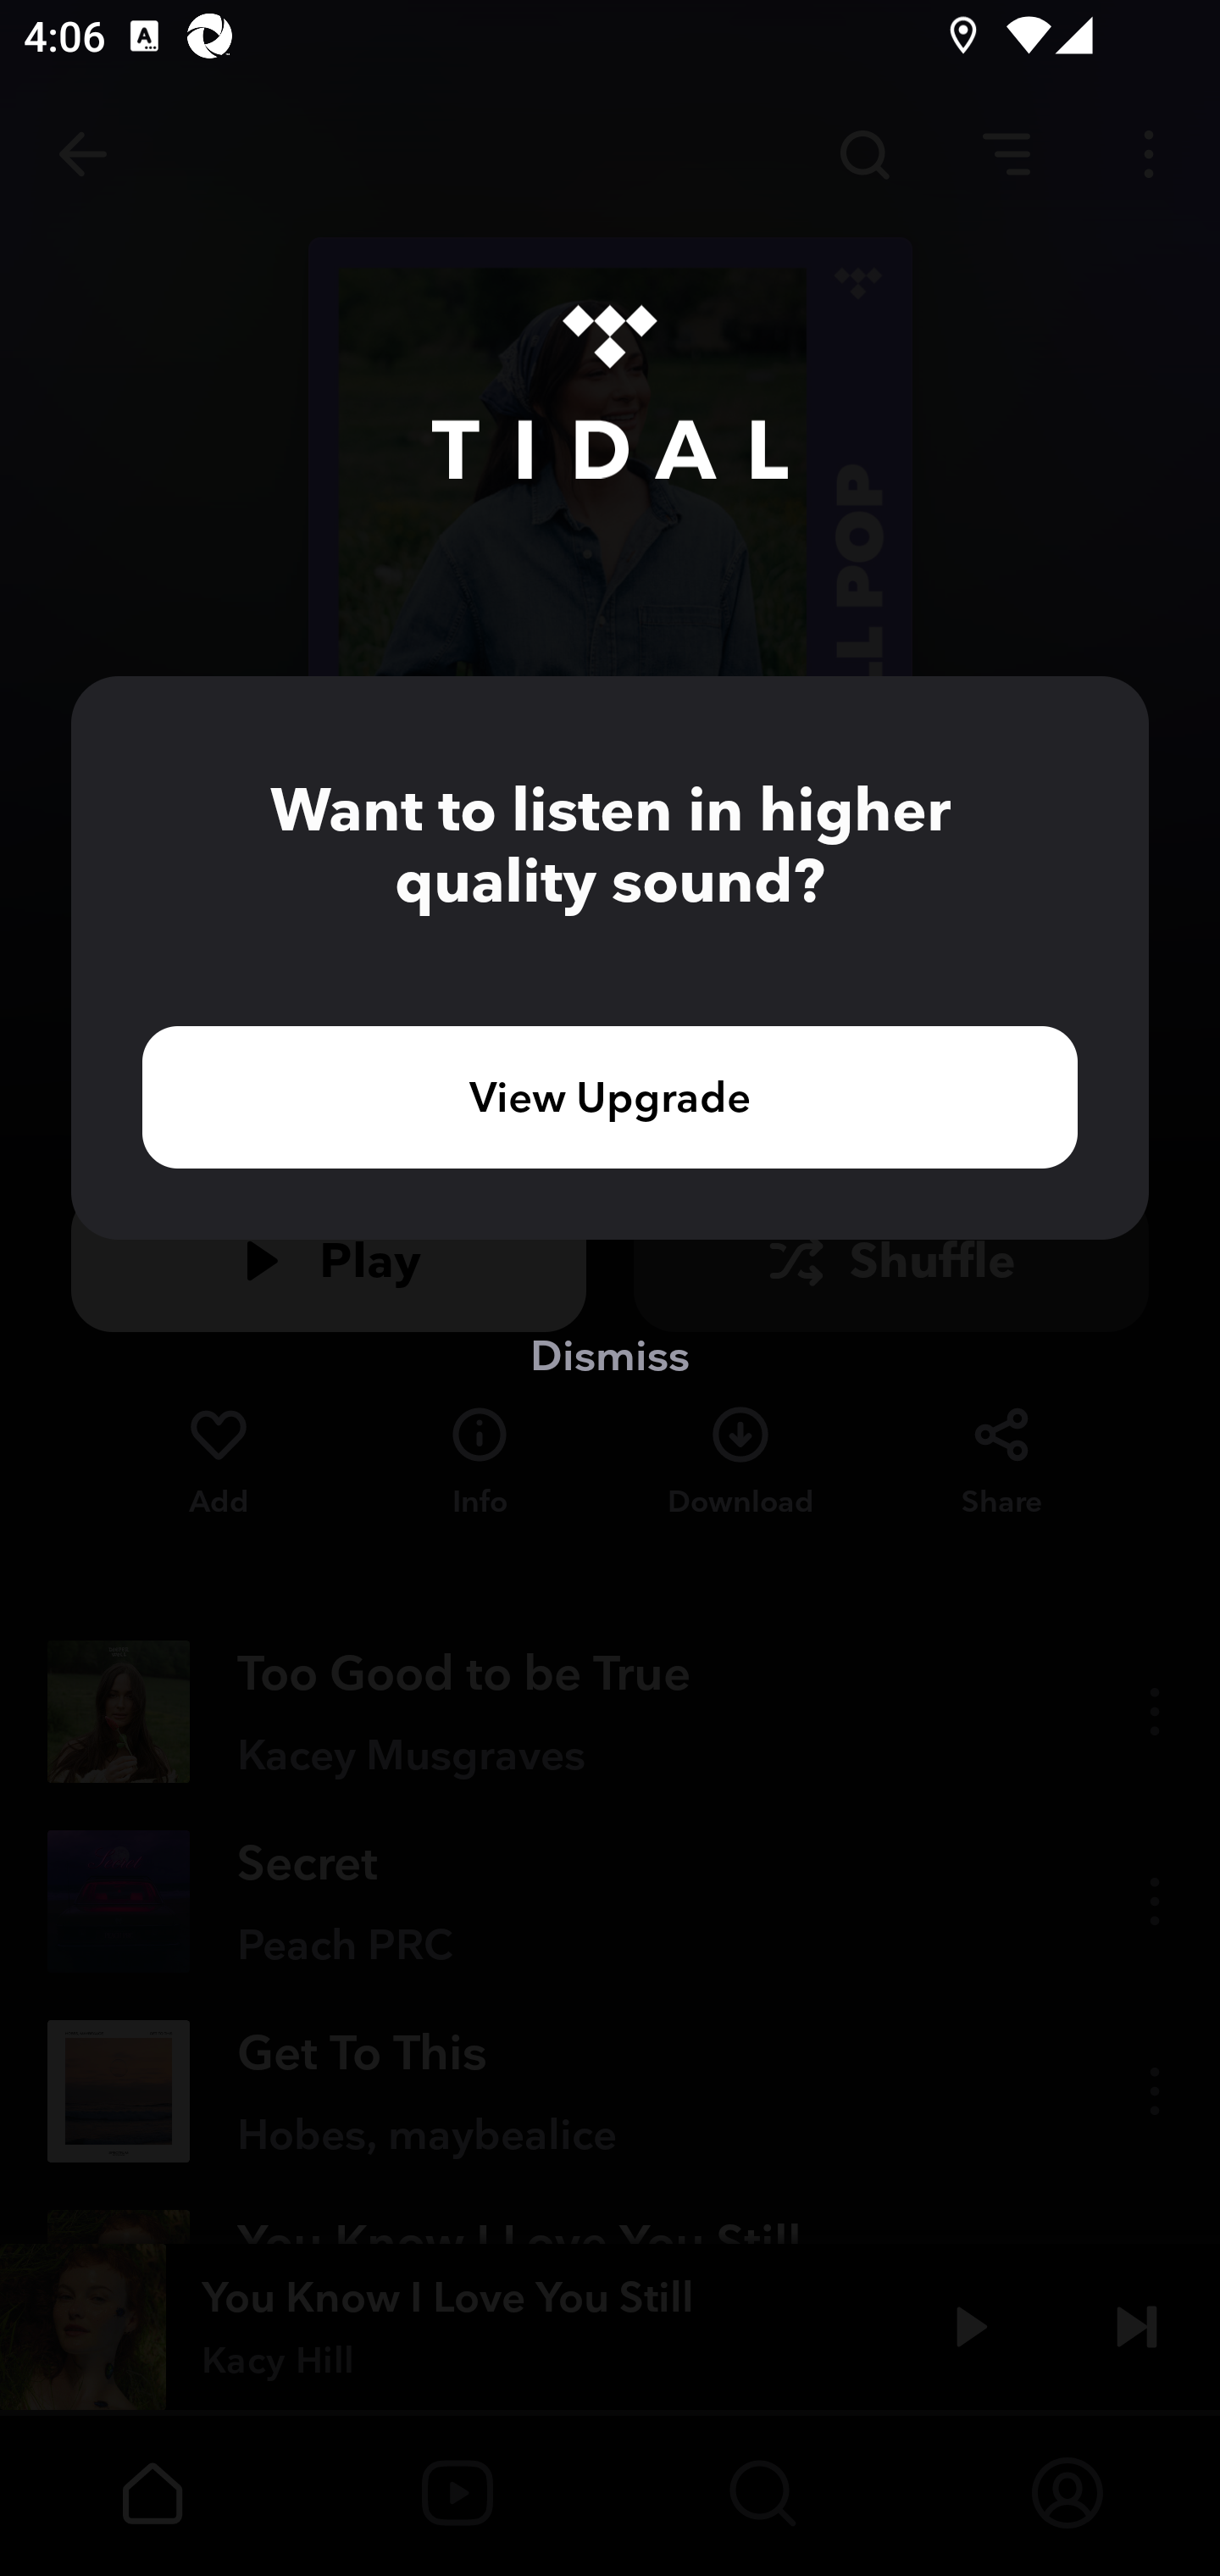 This screenshot has height=2576, width=1220. What do you see at coordinates (610, 1354) in the screenshot?
I see `Dismiss` at bounding box center [610, 1354].